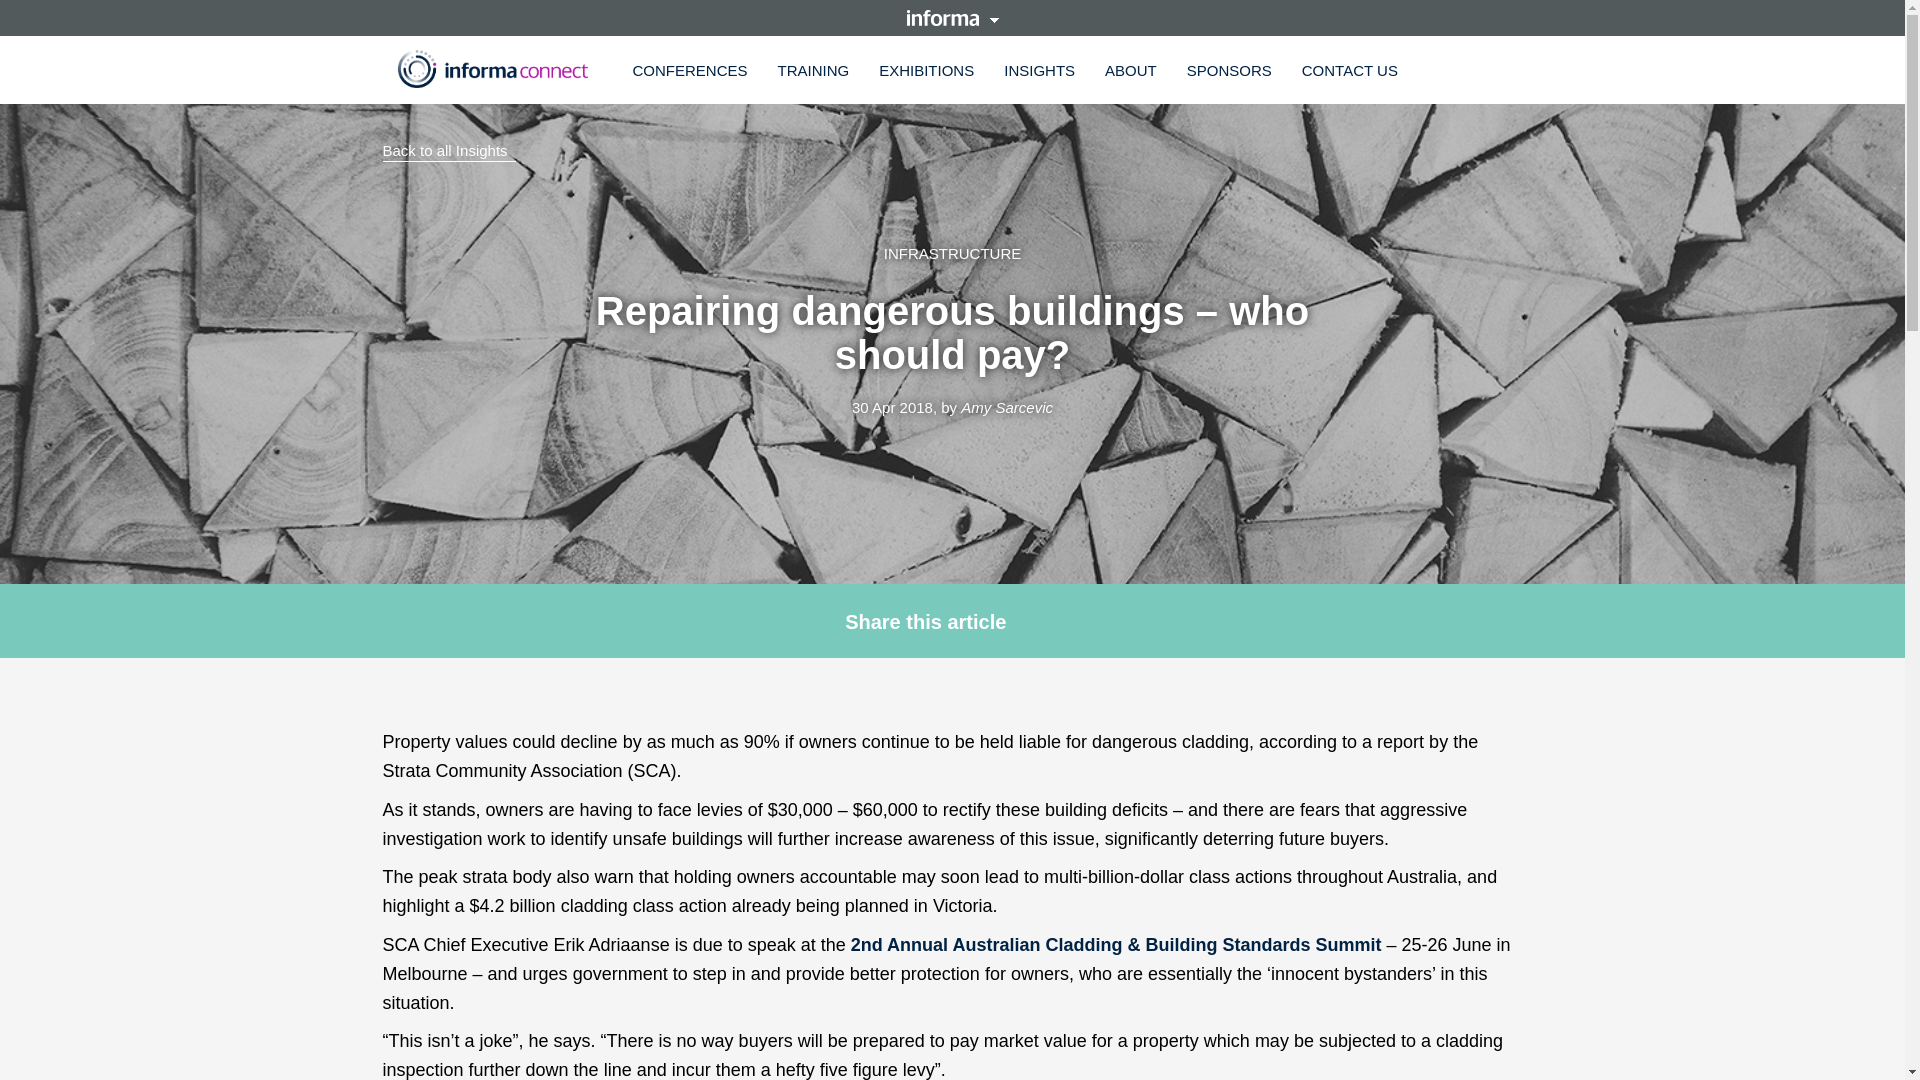 The image size is (1920, 1080). Describe the element at coordinates (1228, 70) in the screenshot. I see `SPONSORS` at that location.